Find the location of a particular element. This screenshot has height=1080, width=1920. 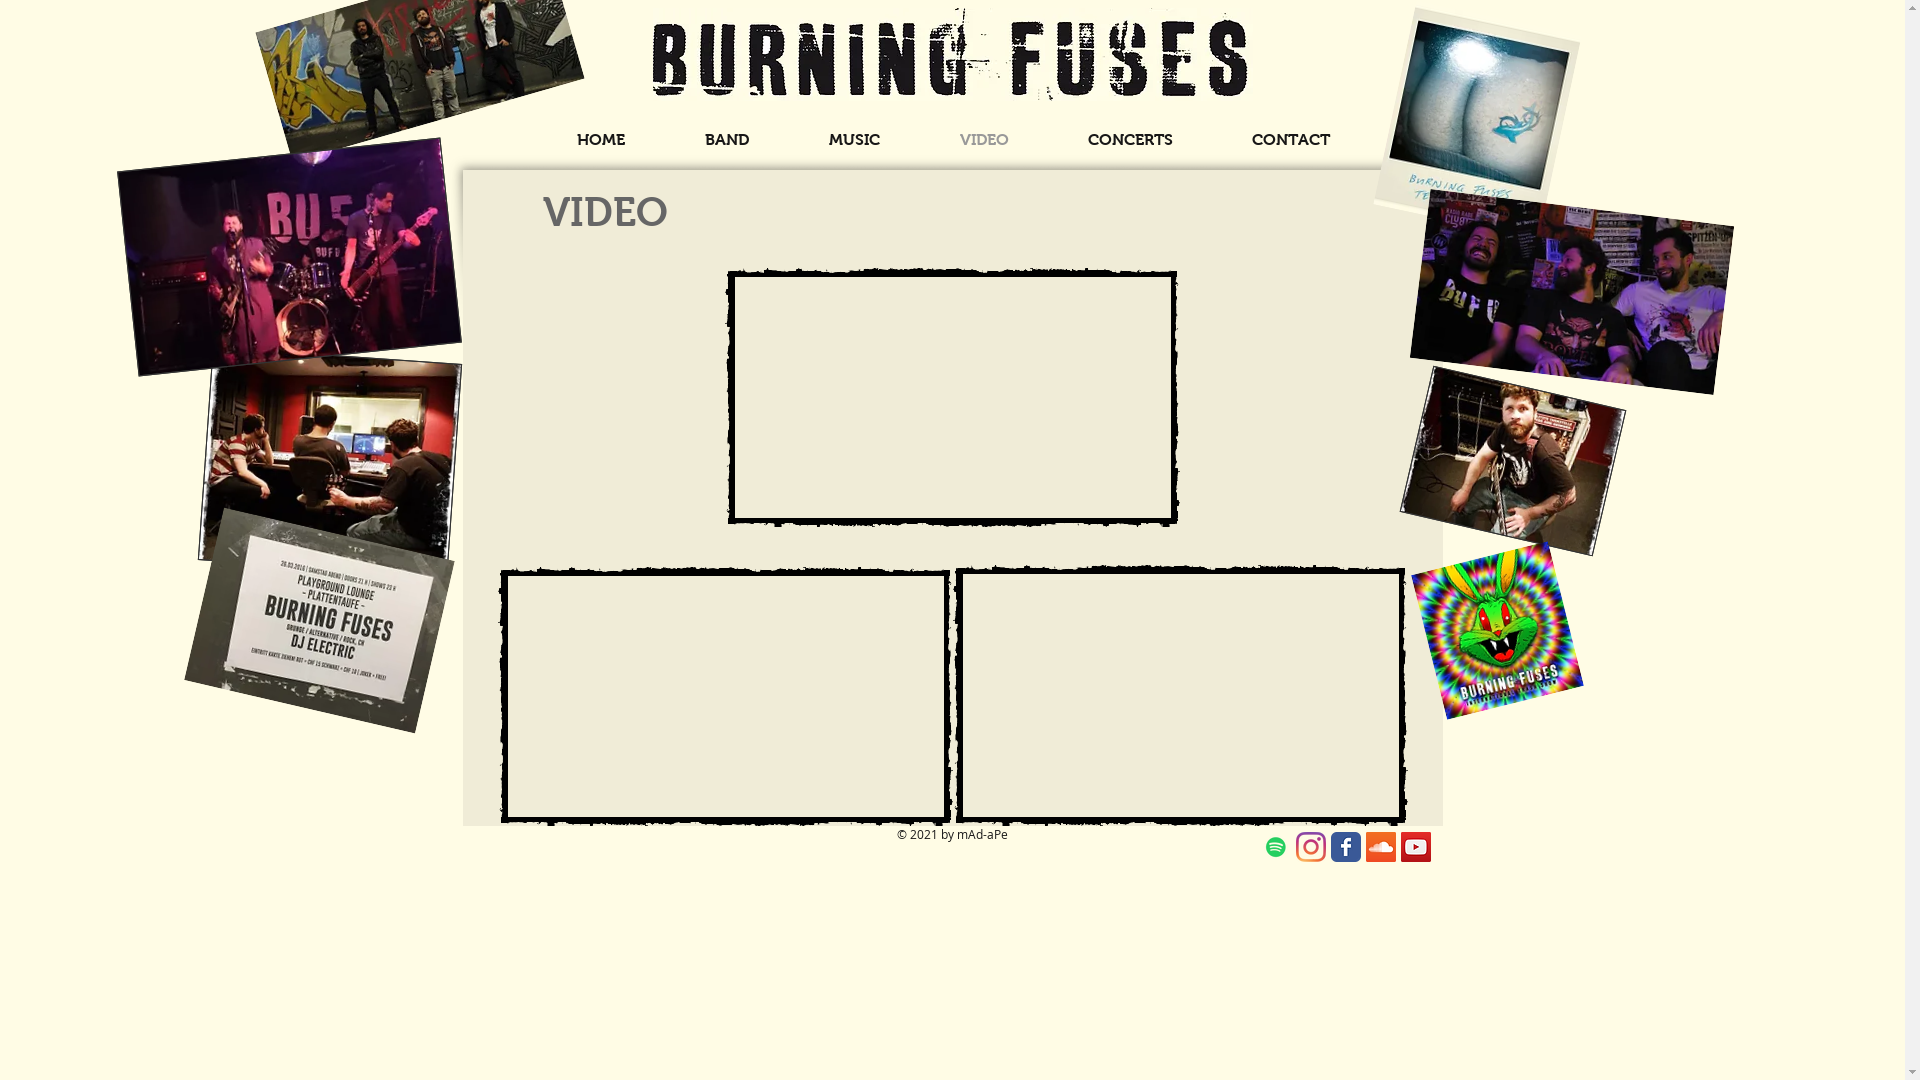

CONCERTS is located at coordinates (1130, 140).